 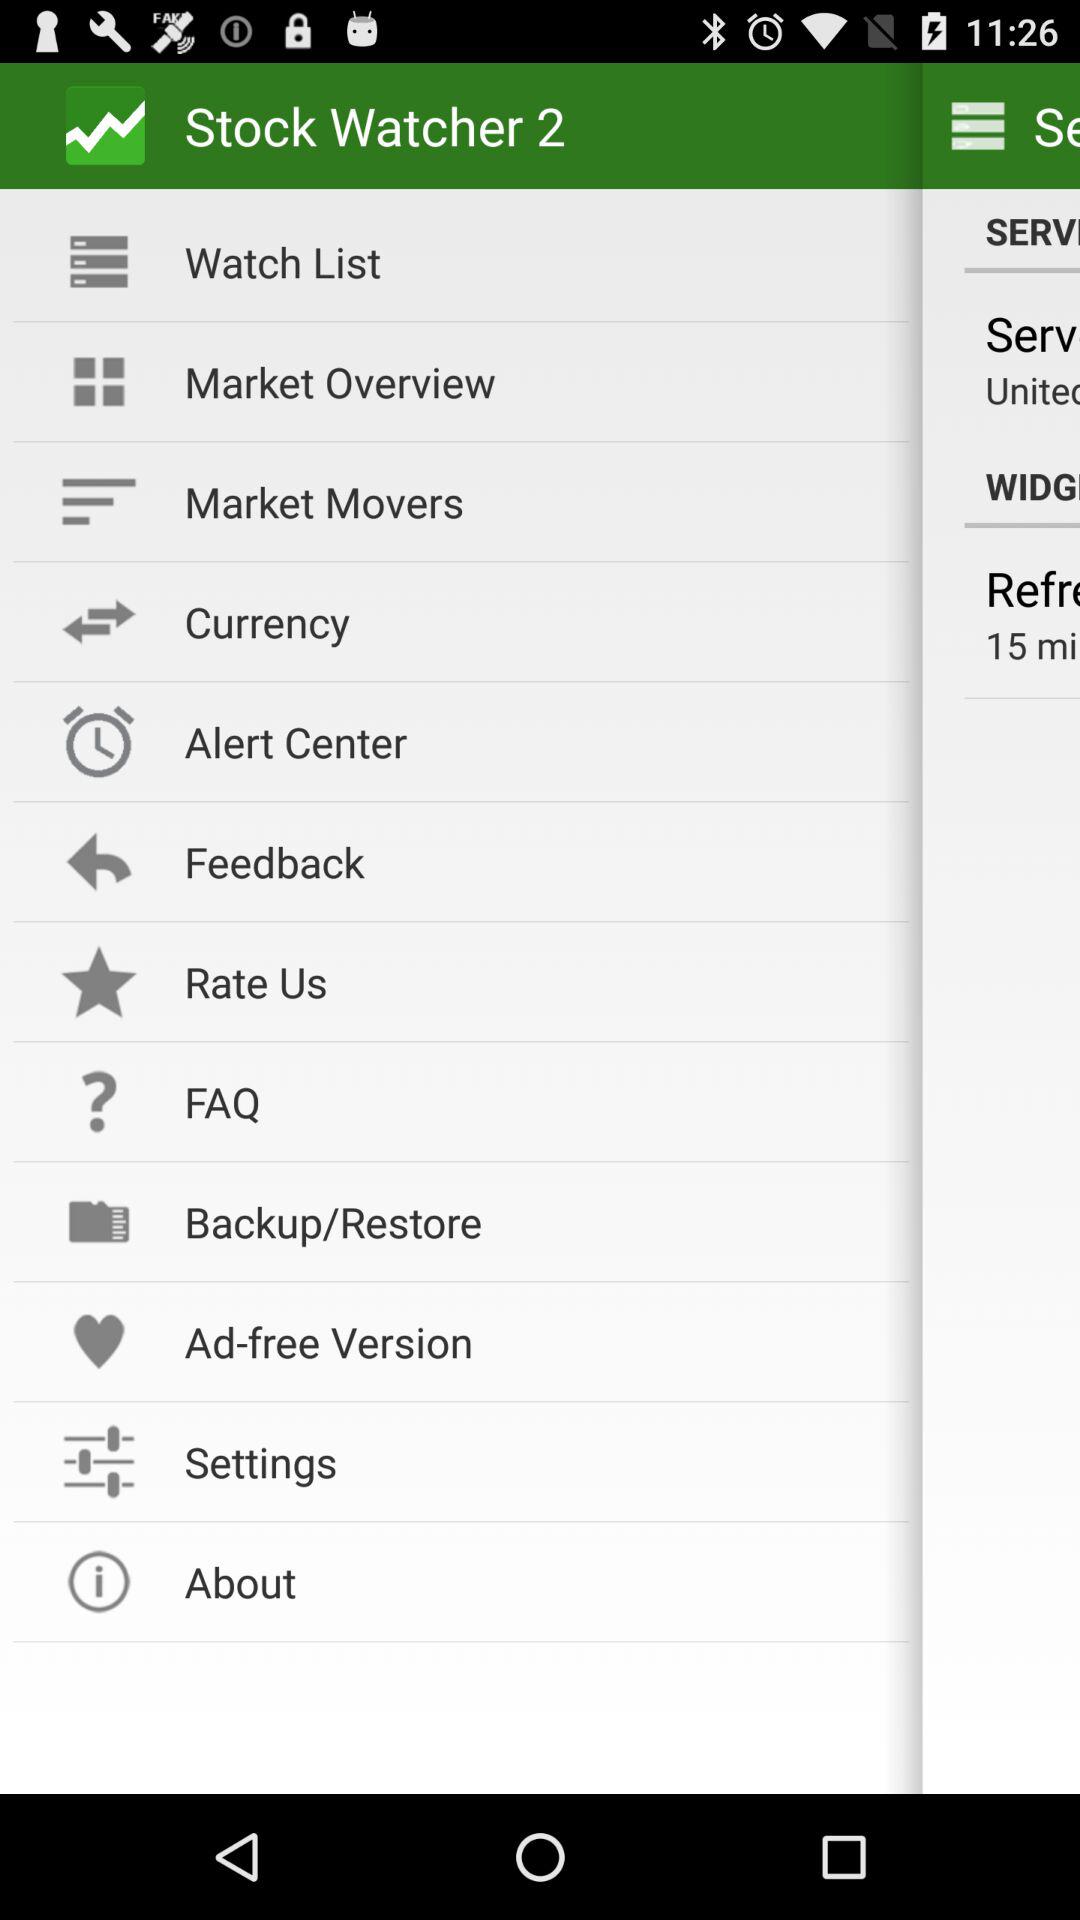 What do you see at coordinates (533, 1582) in the screenshot?
I see `flip to the about item` at bounding box center [533, 1582].